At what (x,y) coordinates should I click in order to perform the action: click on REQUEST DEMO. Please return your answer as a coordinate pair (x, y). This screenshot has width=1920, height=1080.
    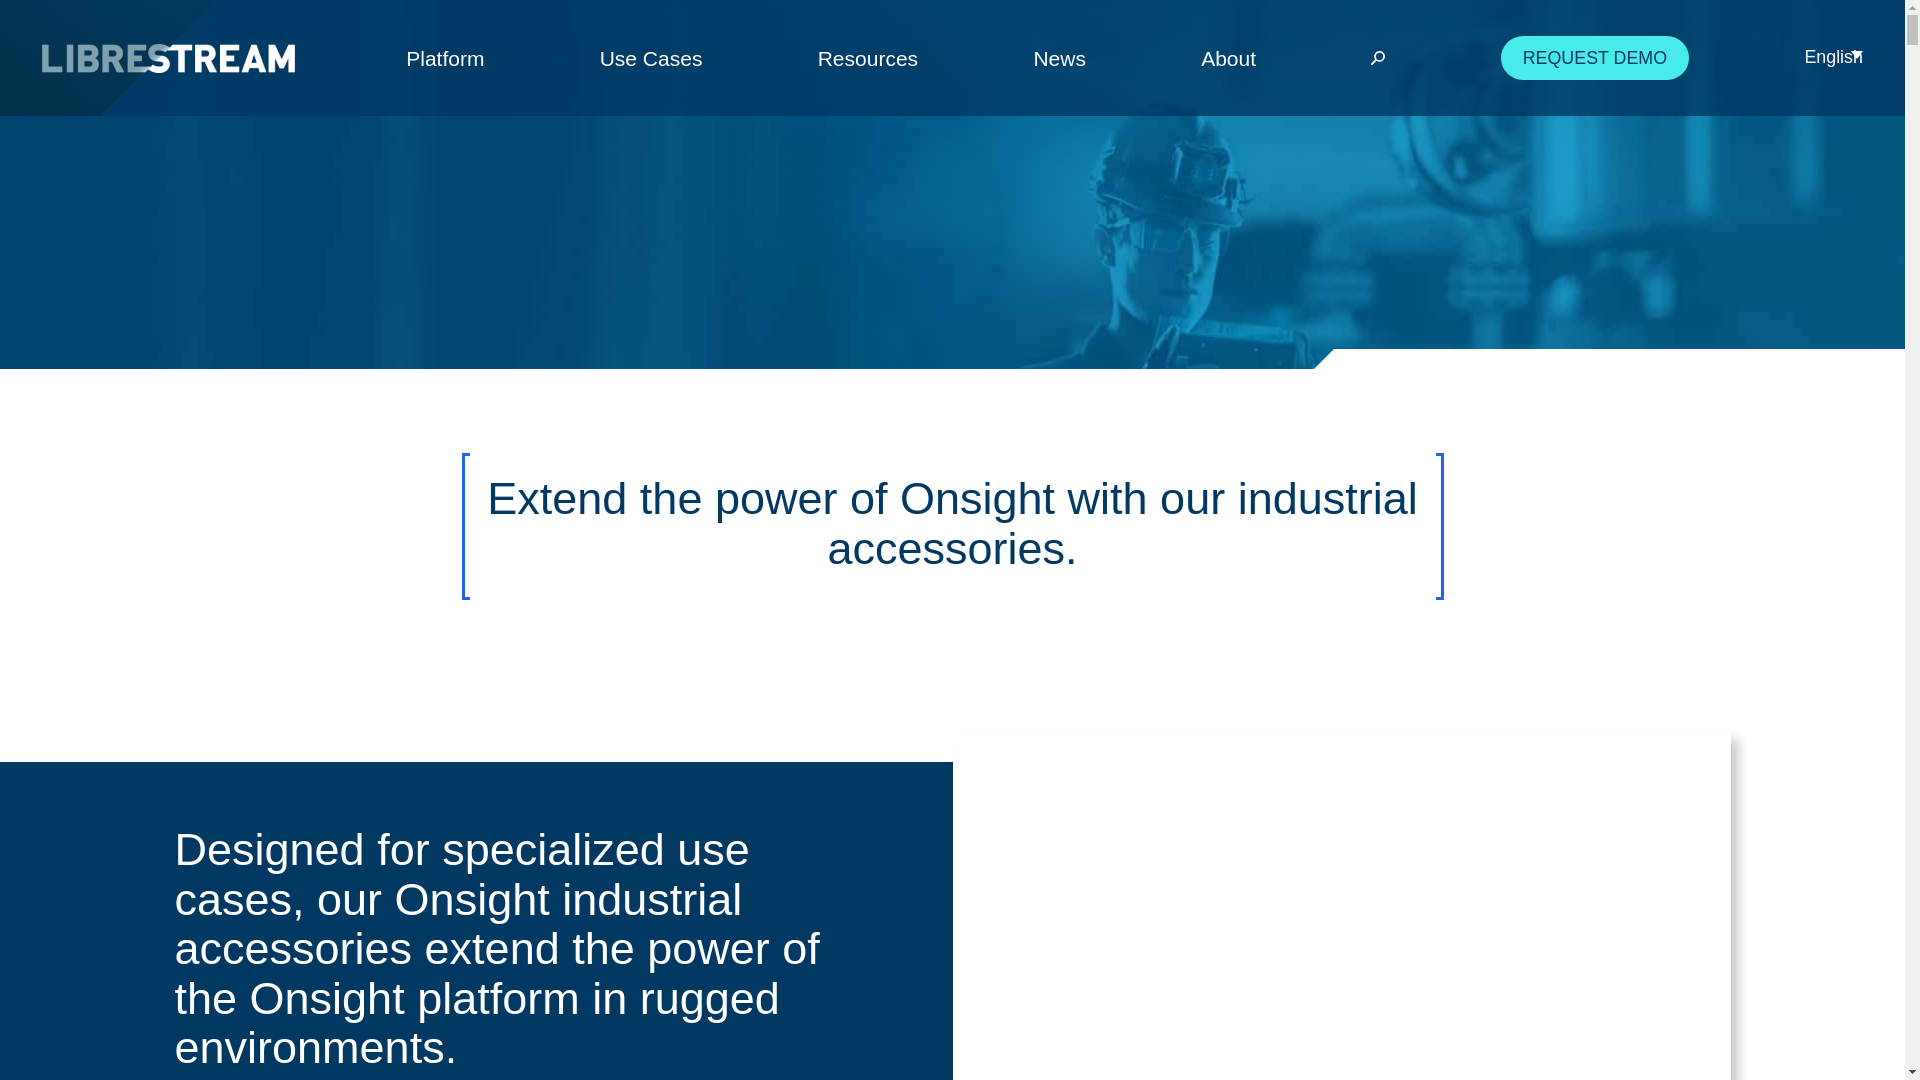
    Looking at the image, I should click on (1595, 56).